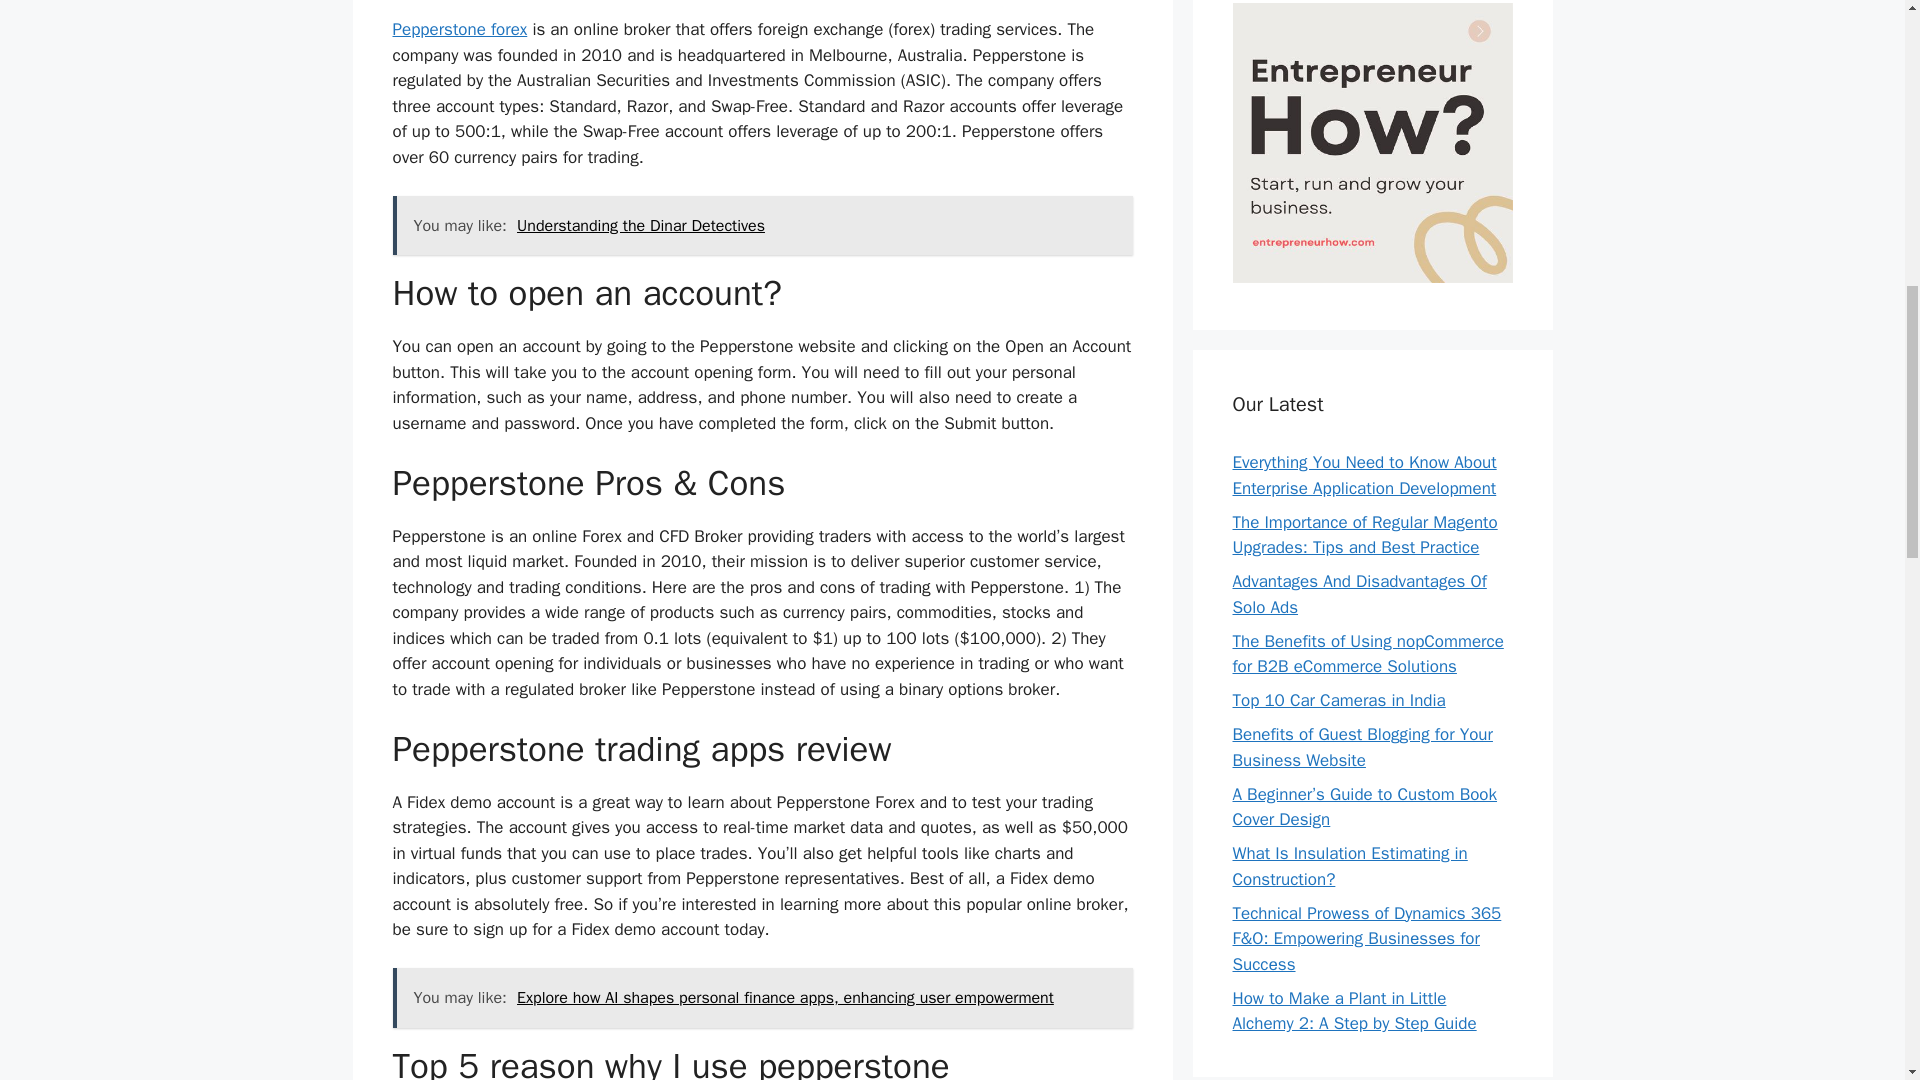  I want to click on Pepperstone forex, so click(458, 29).